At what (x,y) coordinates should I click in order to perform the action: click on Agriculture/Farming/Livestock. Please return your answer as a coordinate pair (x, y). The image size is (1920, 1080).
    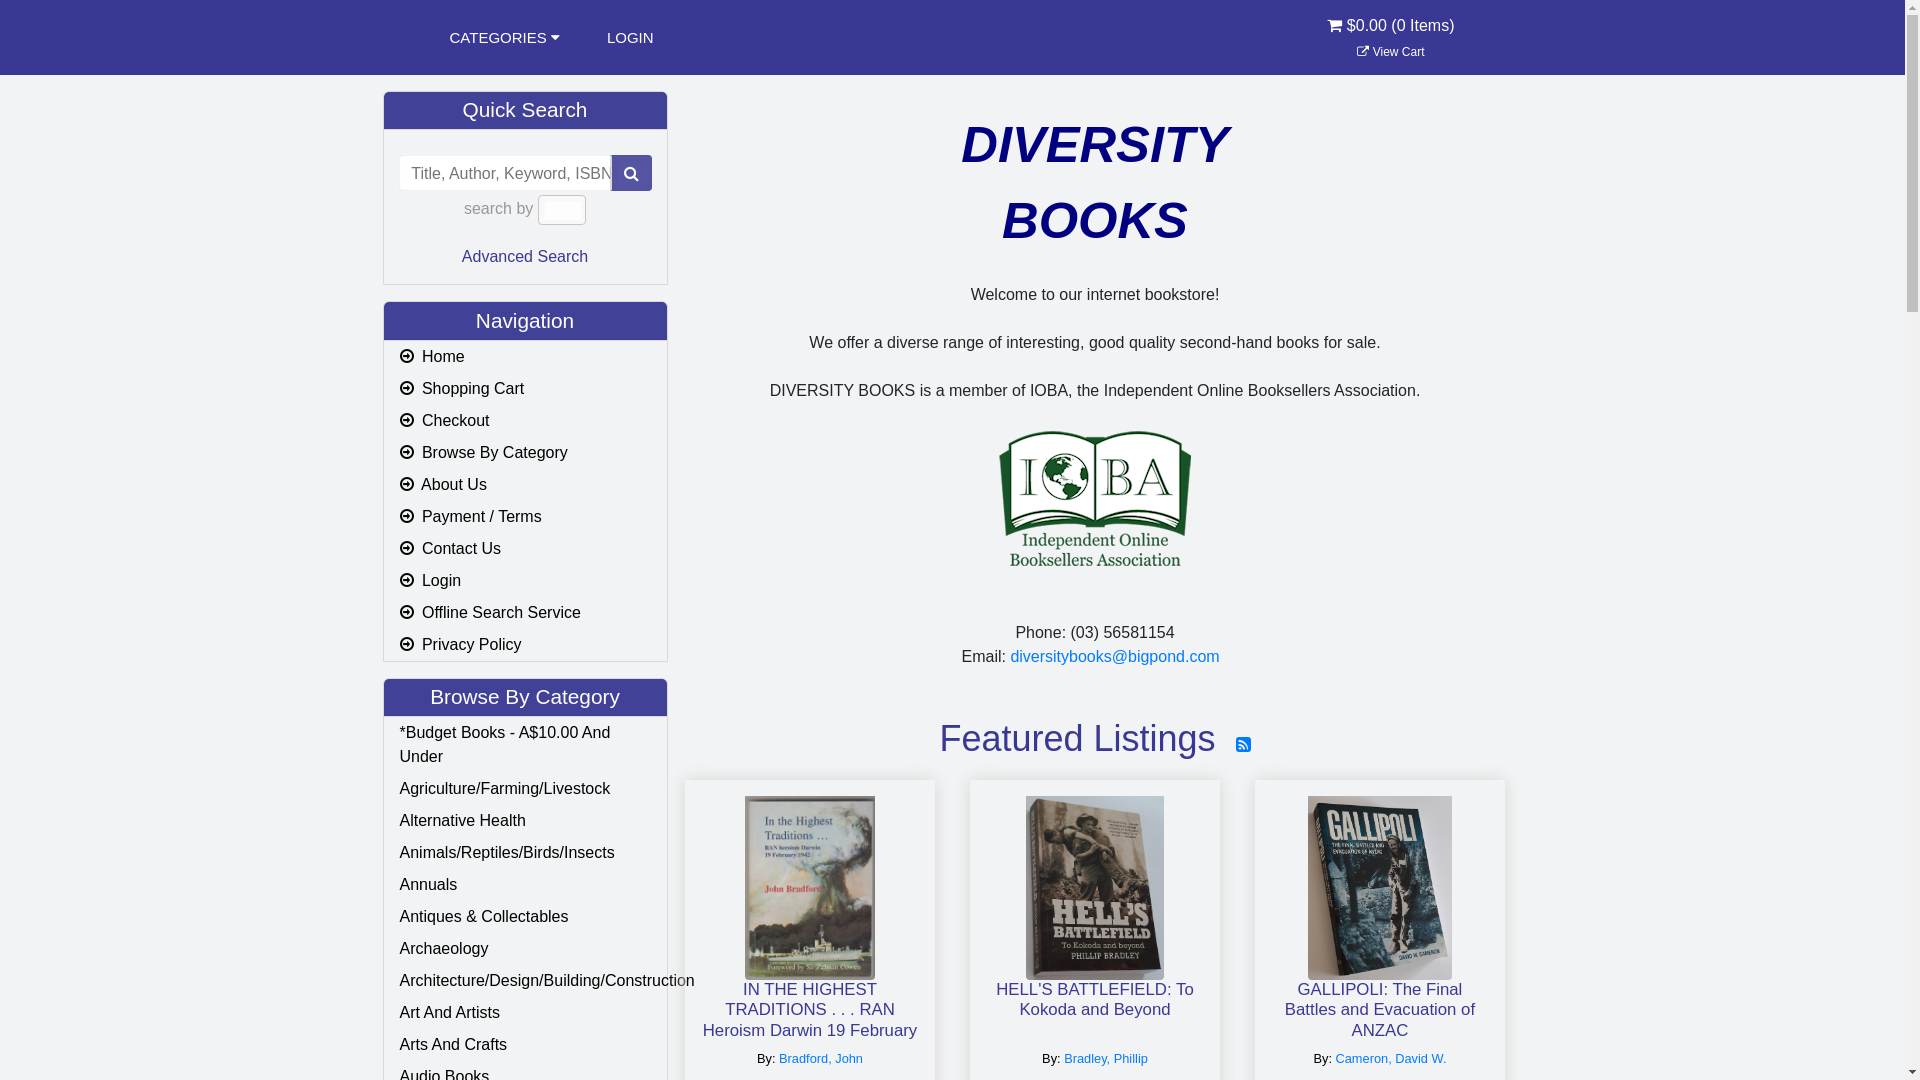
    Looking at the image, I should click on (526, 789).